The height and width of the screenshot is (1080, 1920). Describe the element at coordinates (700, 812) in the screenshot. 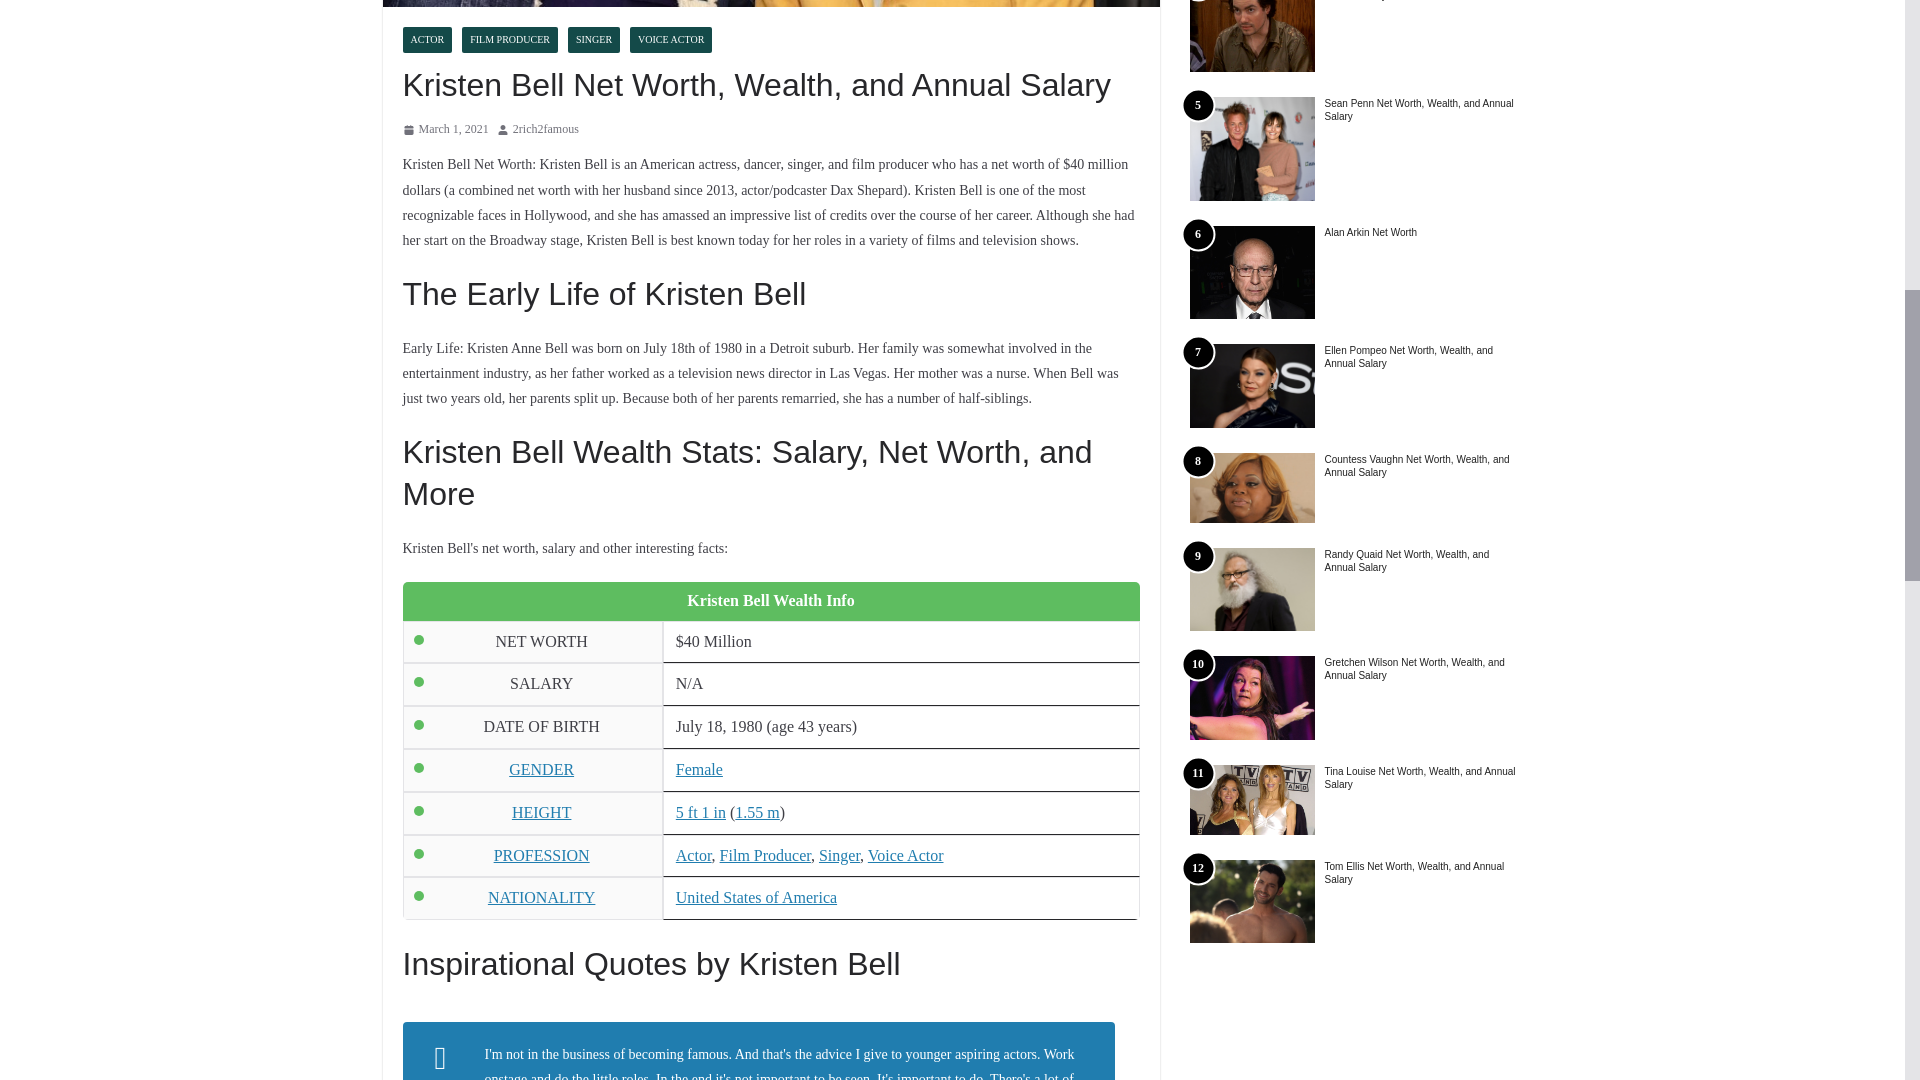

I see `5 ft 1 in` at that location.